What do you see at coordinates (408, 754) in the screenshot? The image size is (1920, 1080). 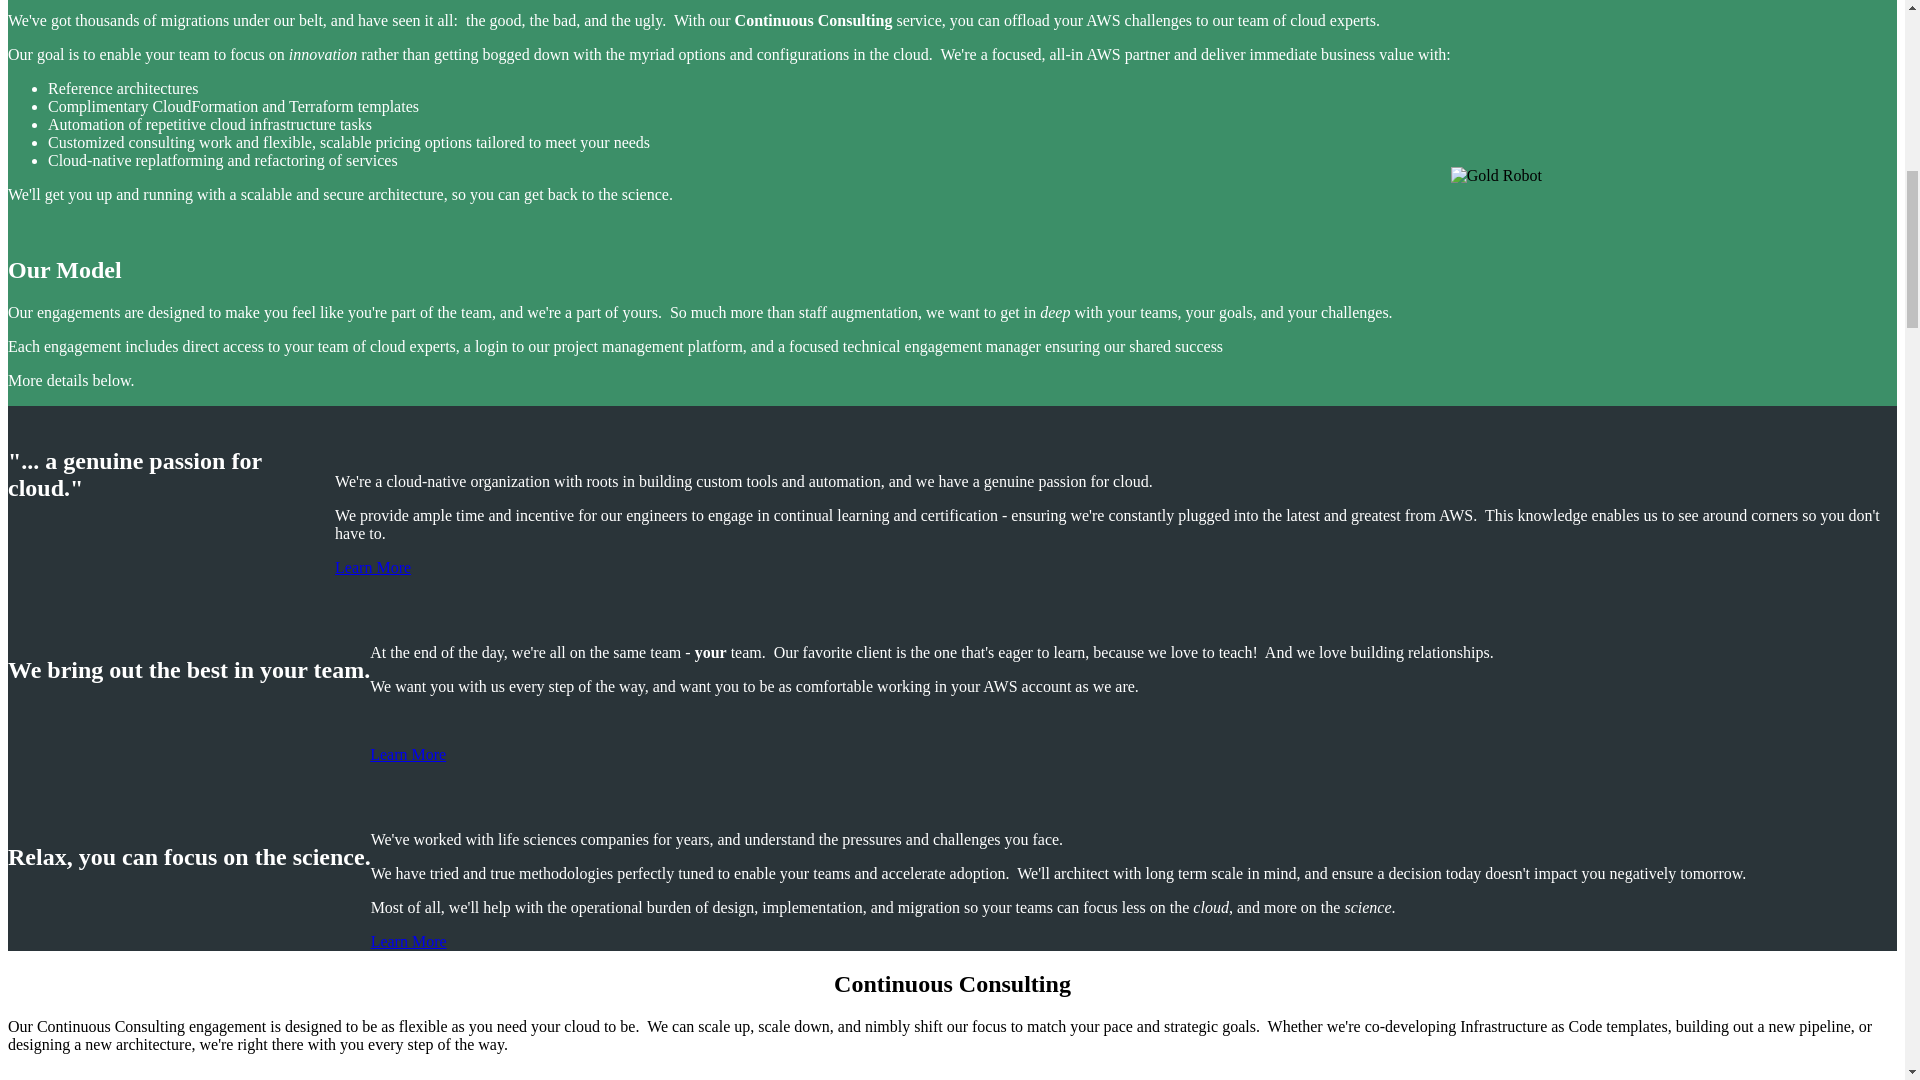 I see `Learn More` at bounding box center [408, 754].